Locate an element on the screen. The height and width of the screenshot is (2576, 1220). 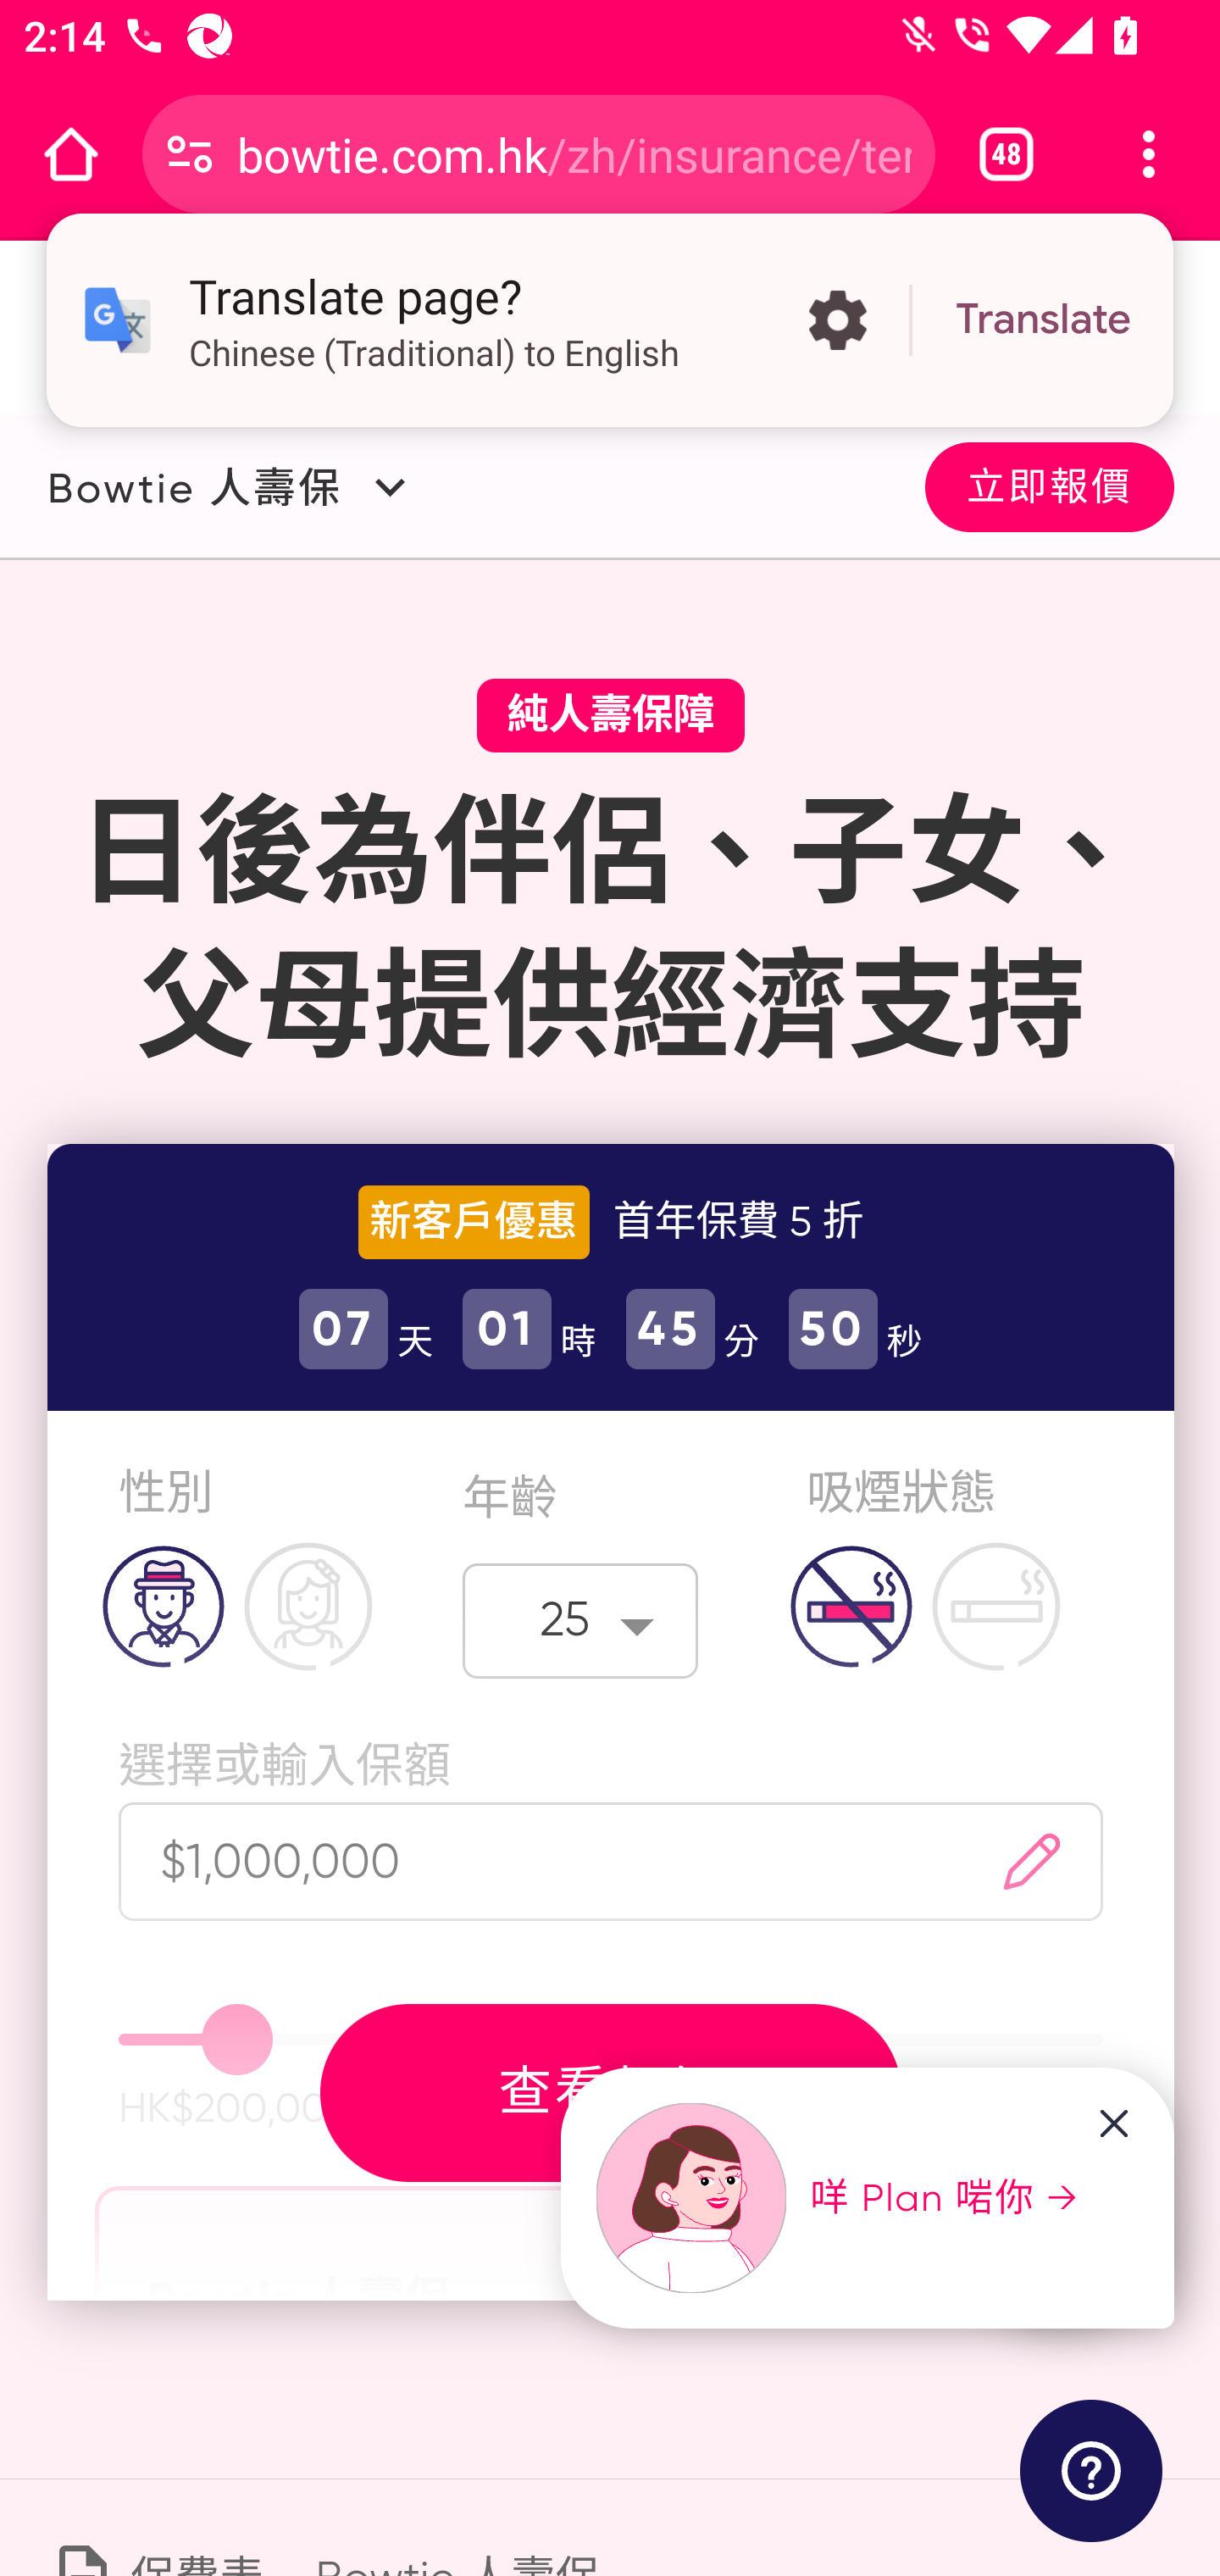
查看報價 is located at coordinates (610, 2091).